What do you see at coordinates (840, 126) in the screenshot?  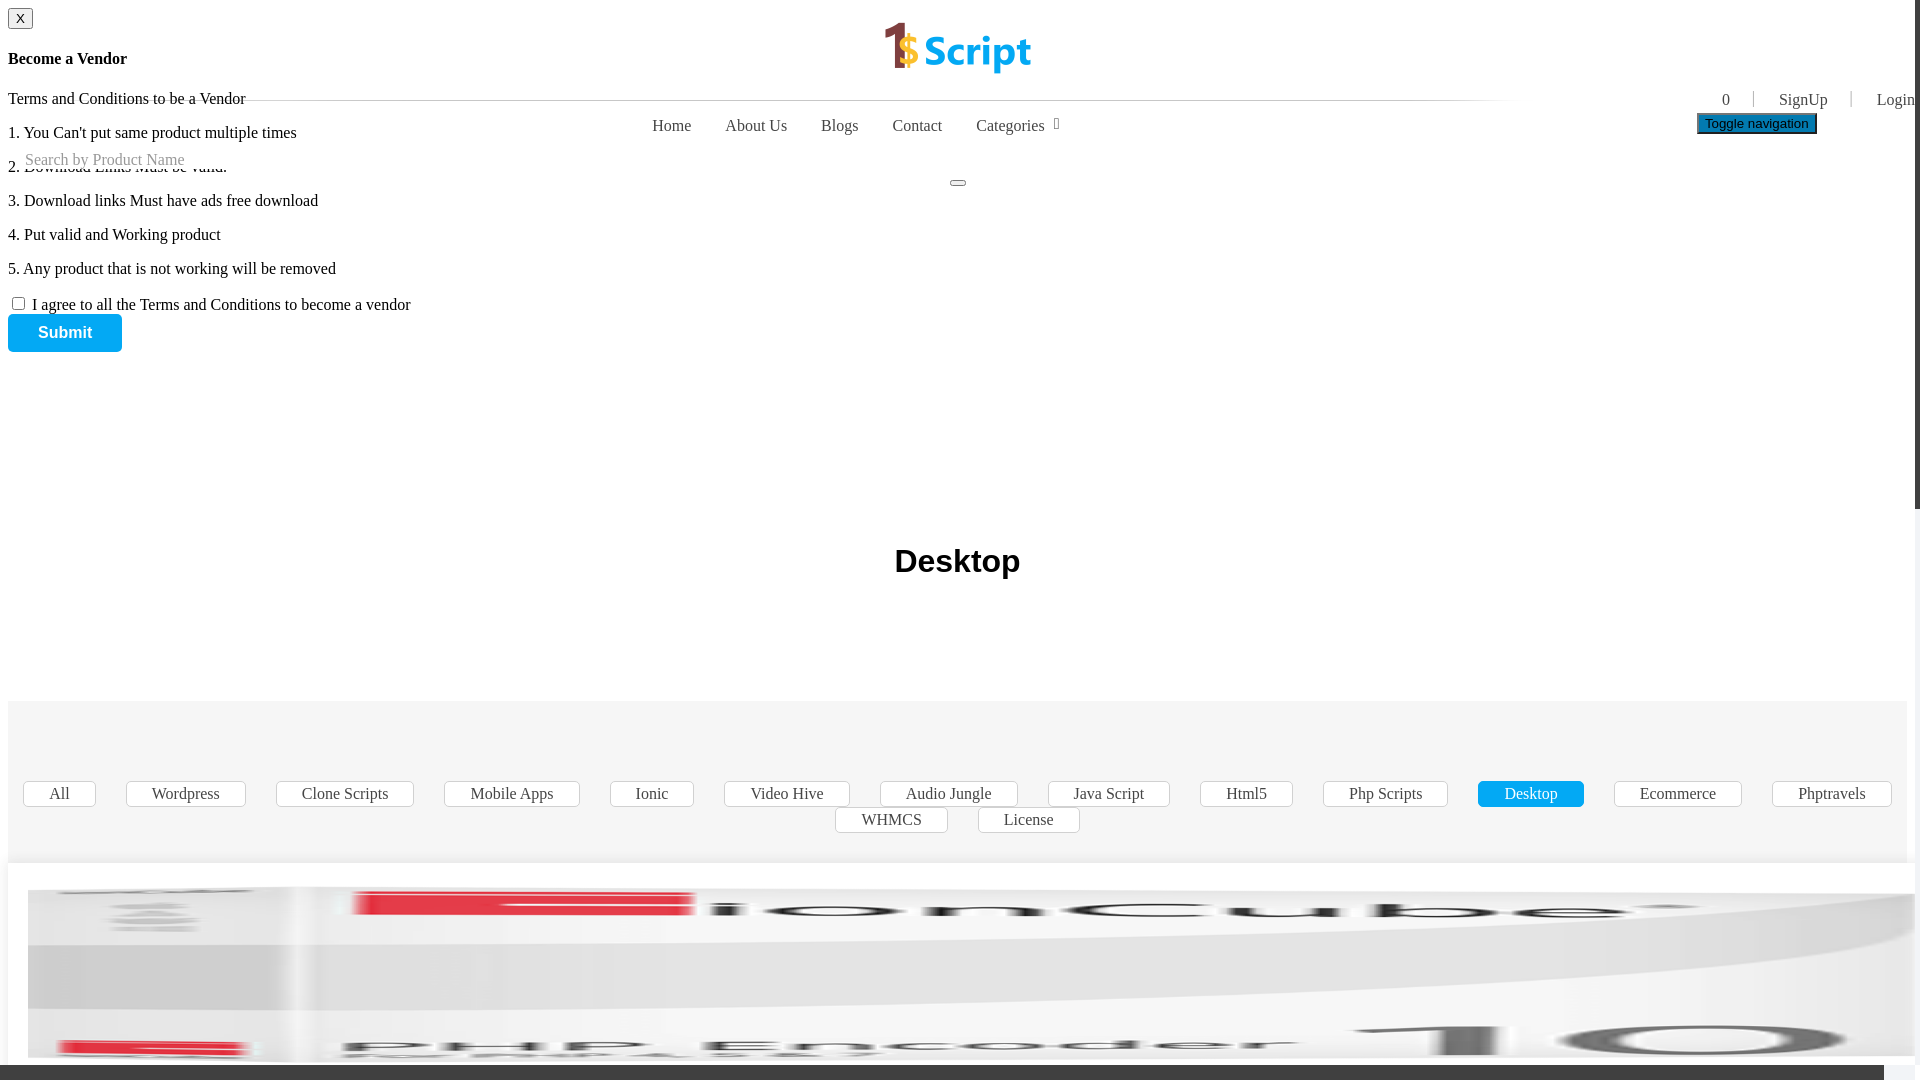 I see `Blogs` at bounding box center [840, 126].